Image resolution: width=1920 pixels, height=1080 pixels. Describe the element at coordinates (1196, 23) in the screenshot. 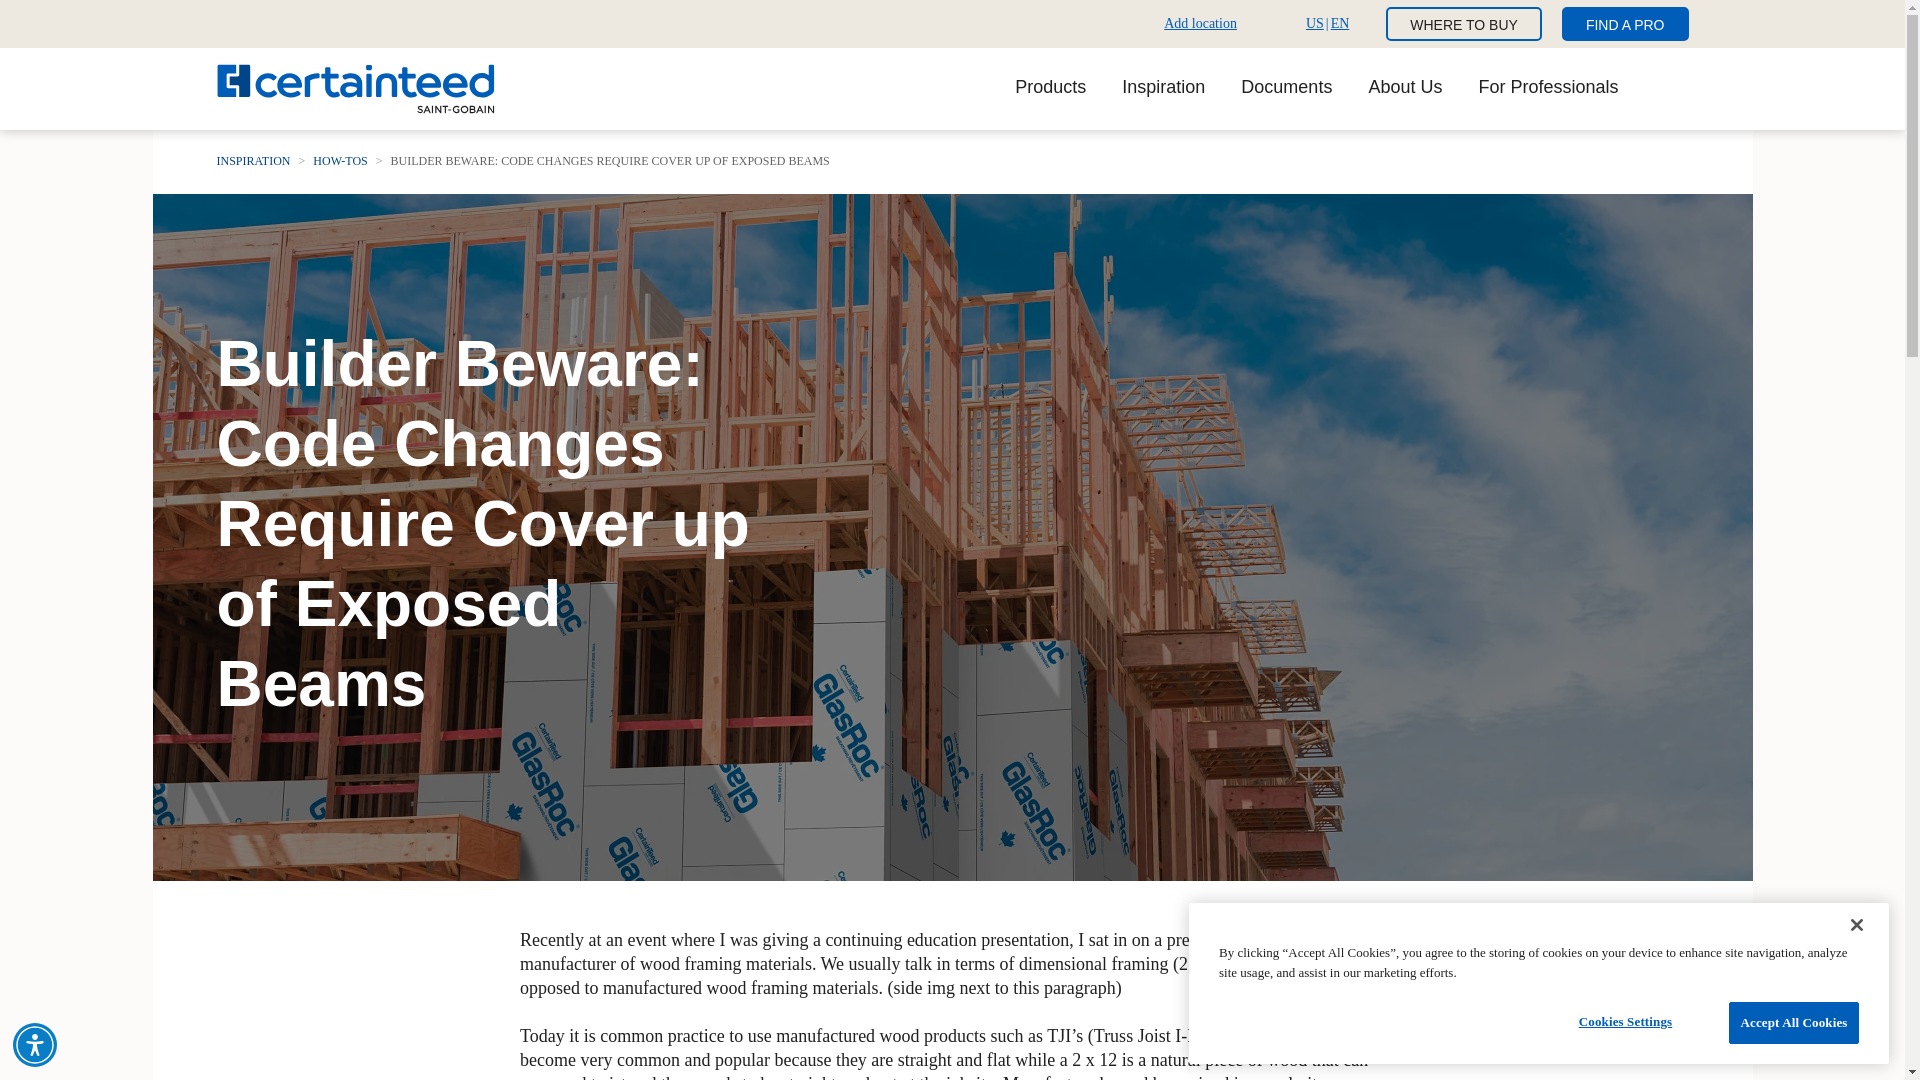

I see `Inspiration` at that location.